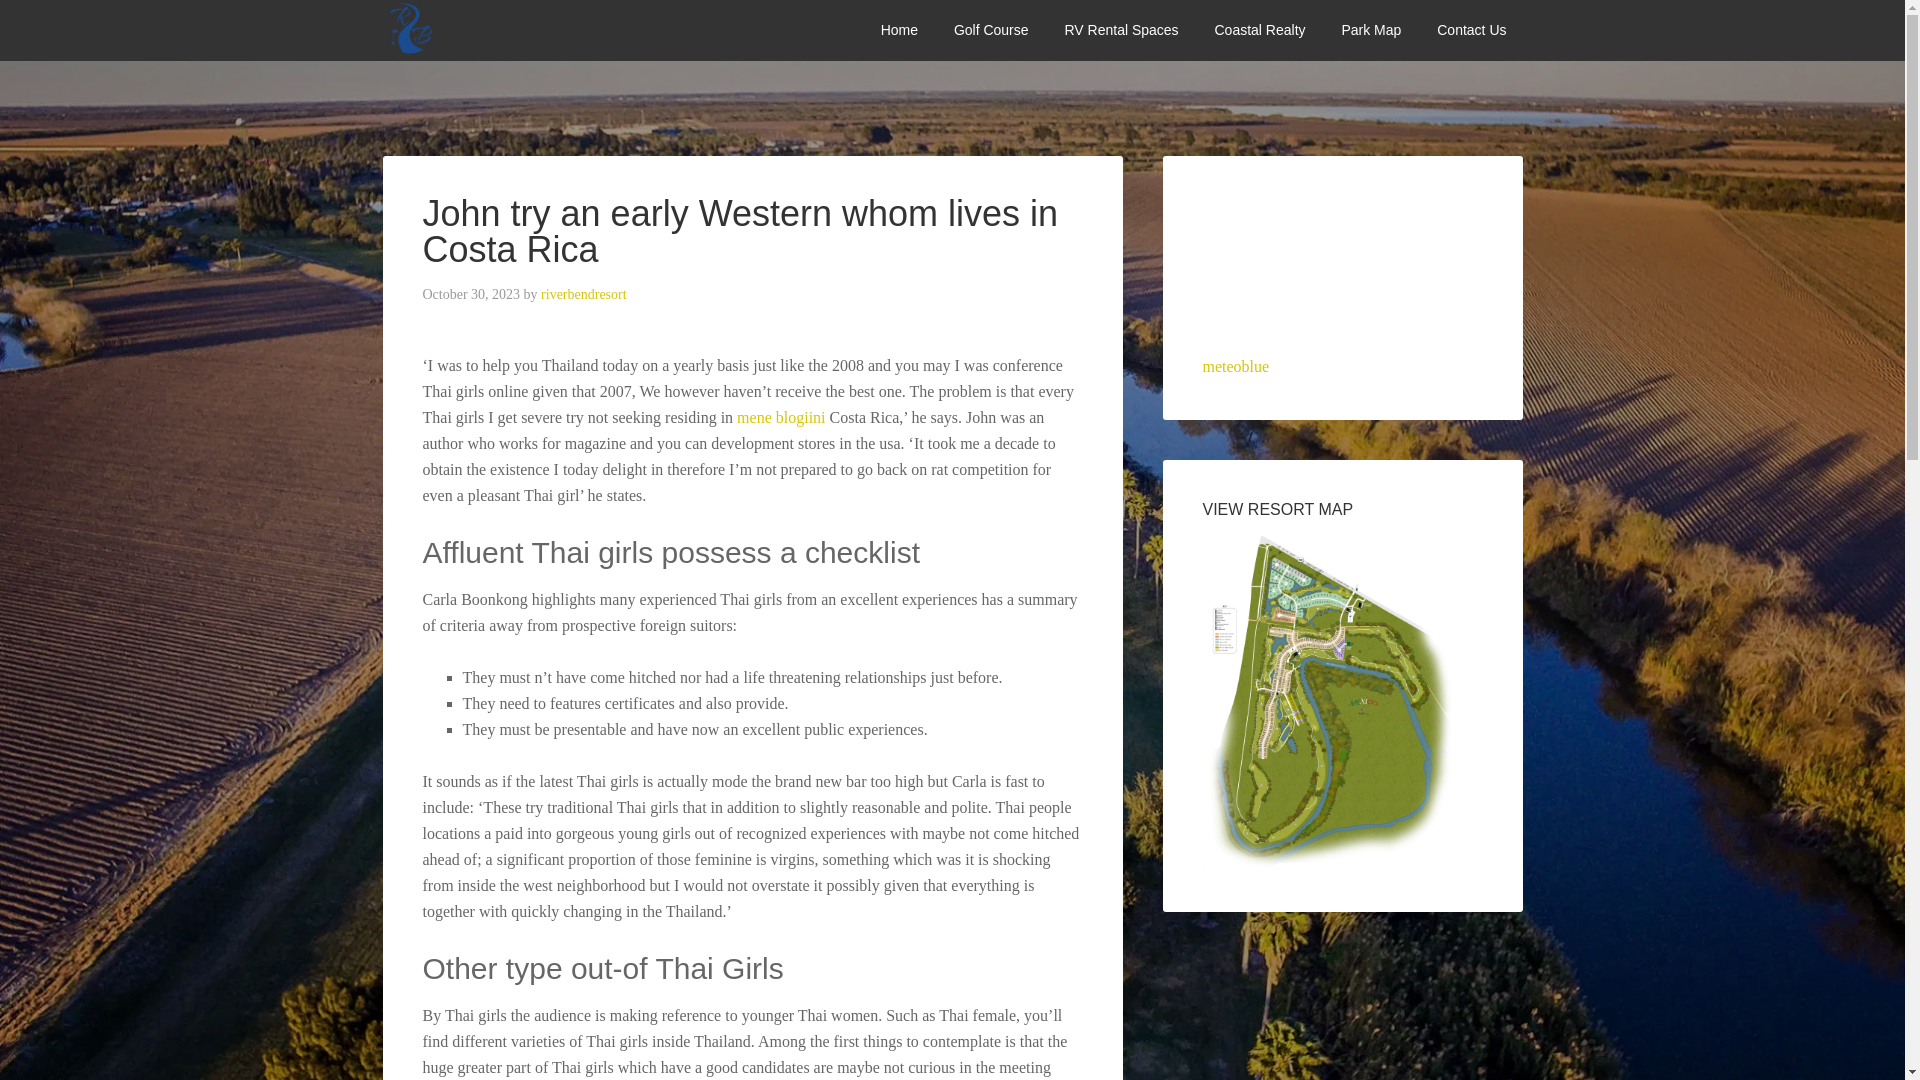  What do you see at coordinates (899, 30) in the screenshot?
I see `Home` at bounding box center [899, 30].